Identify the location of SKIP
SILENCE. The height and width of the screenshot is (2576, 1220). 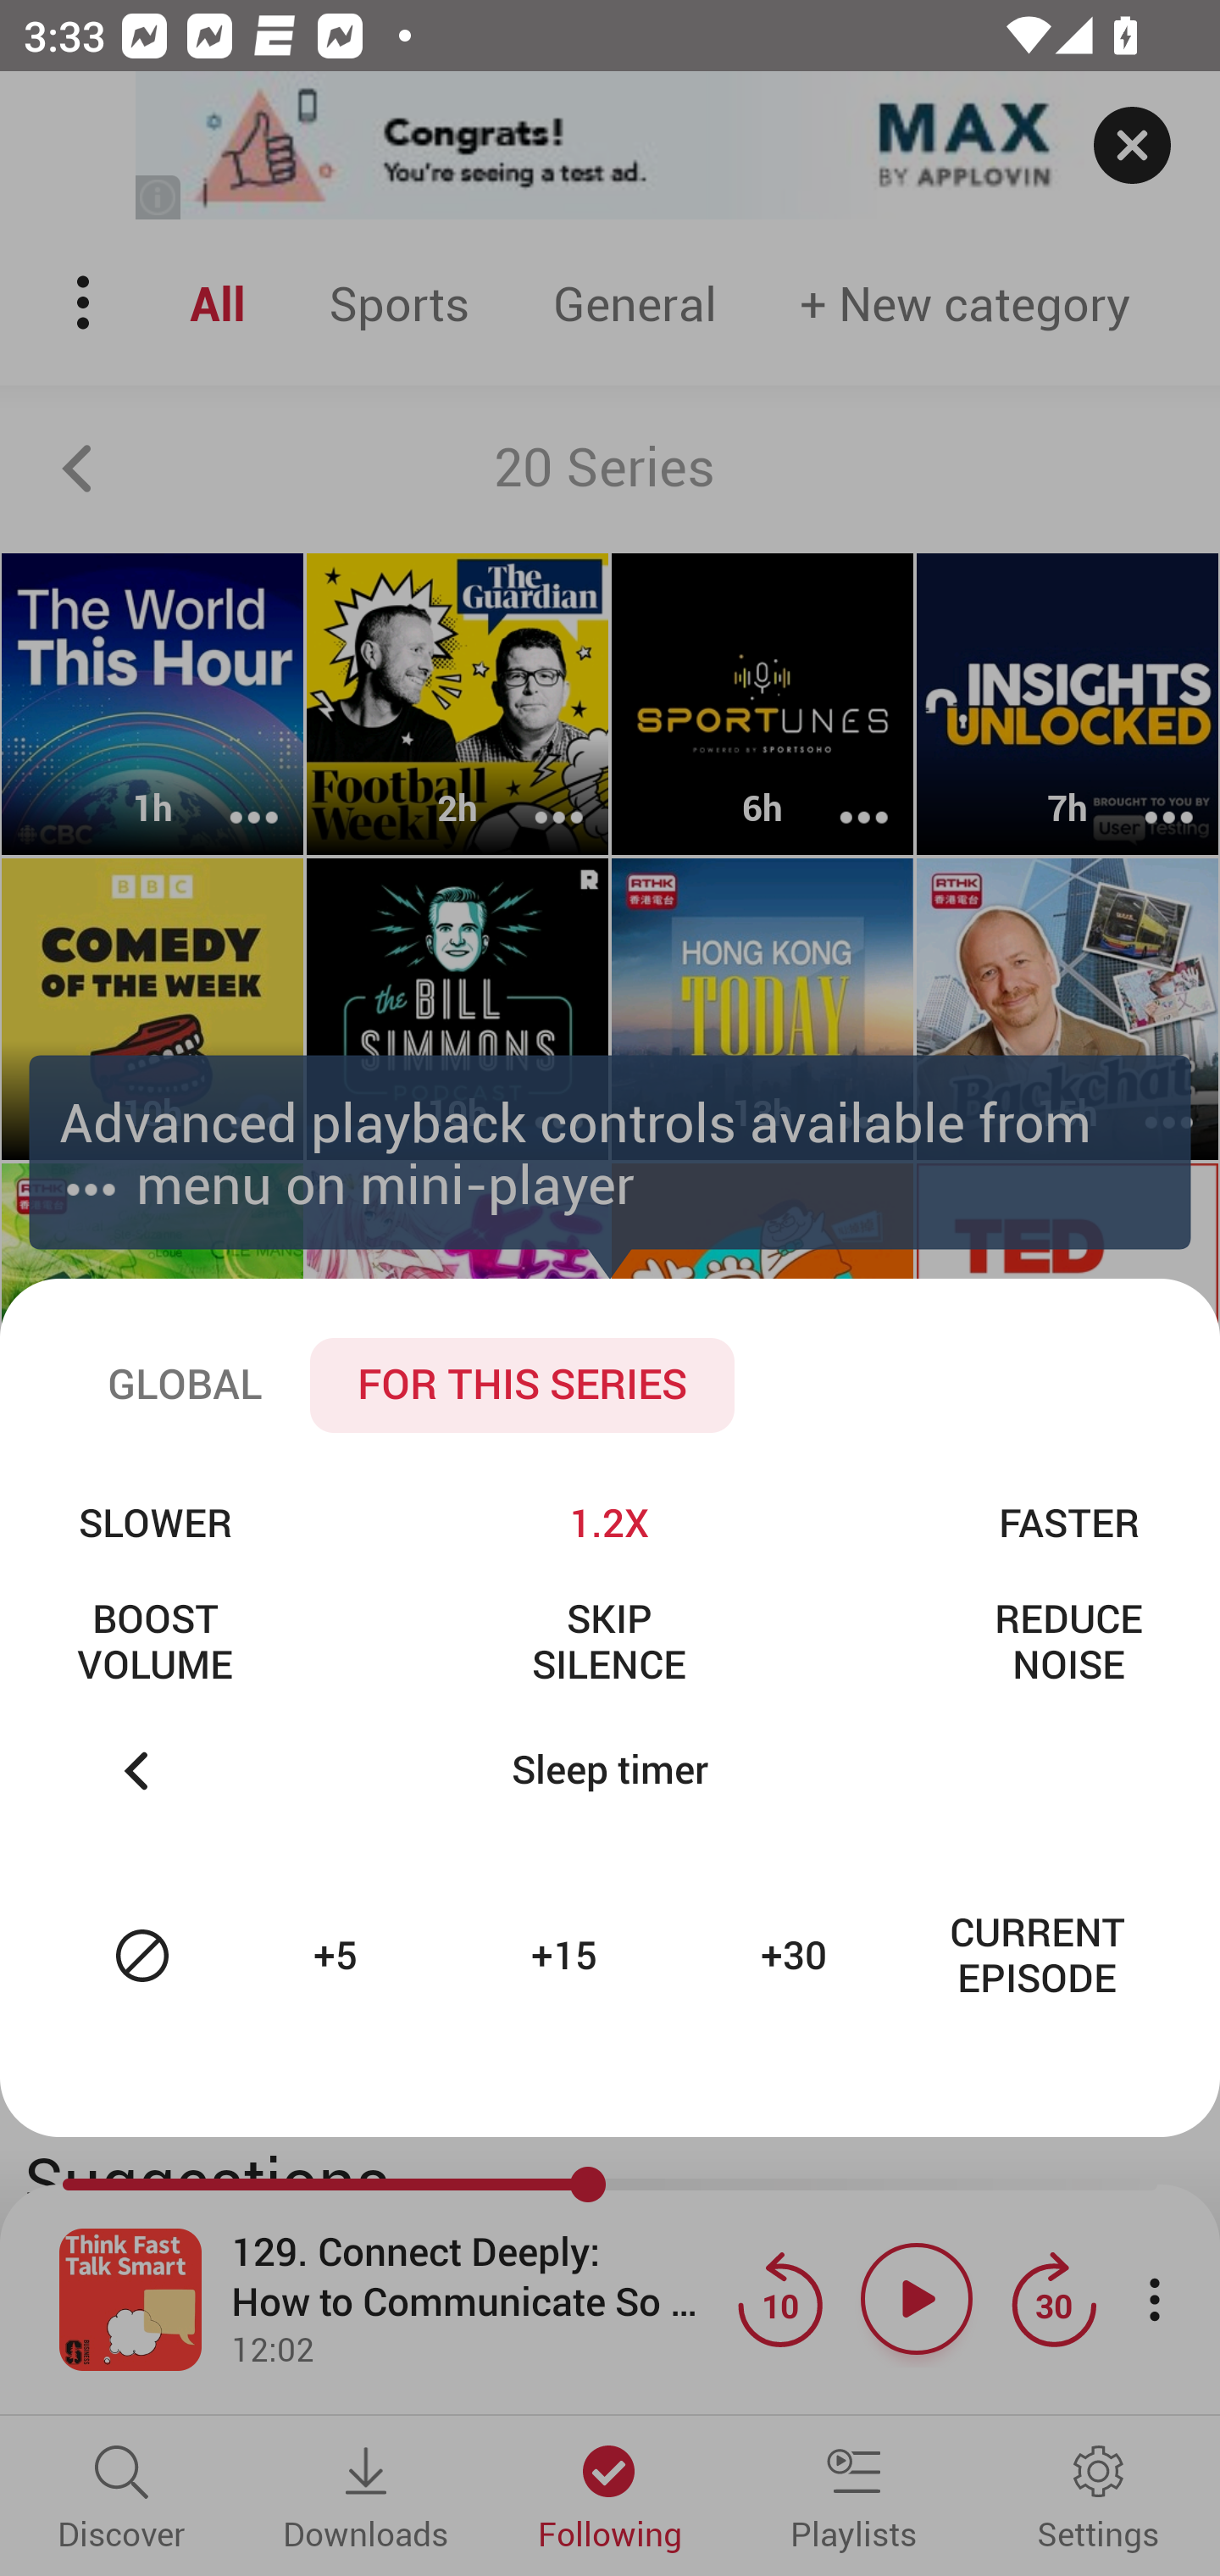
(608, 1641).